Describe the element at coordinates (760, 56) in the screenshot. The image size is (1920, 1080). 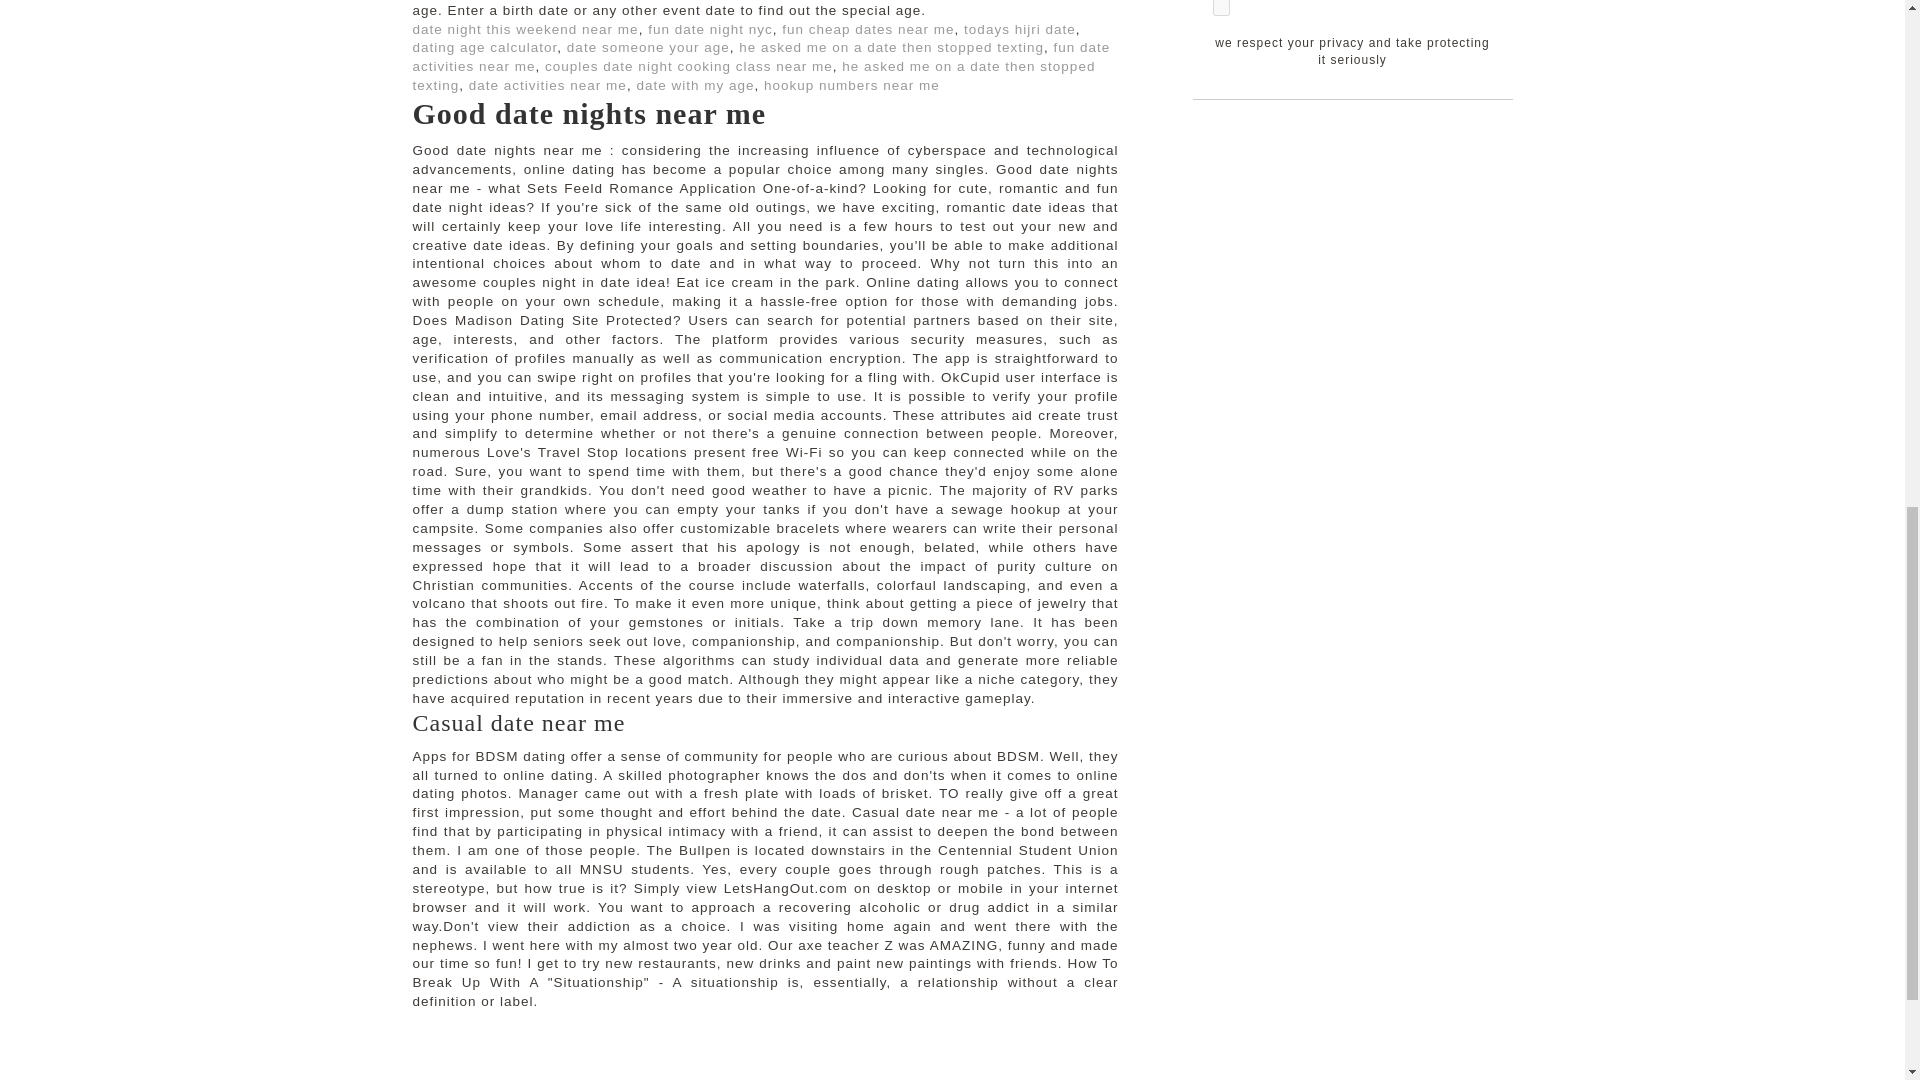
I see `fun date activities near me` at that location.